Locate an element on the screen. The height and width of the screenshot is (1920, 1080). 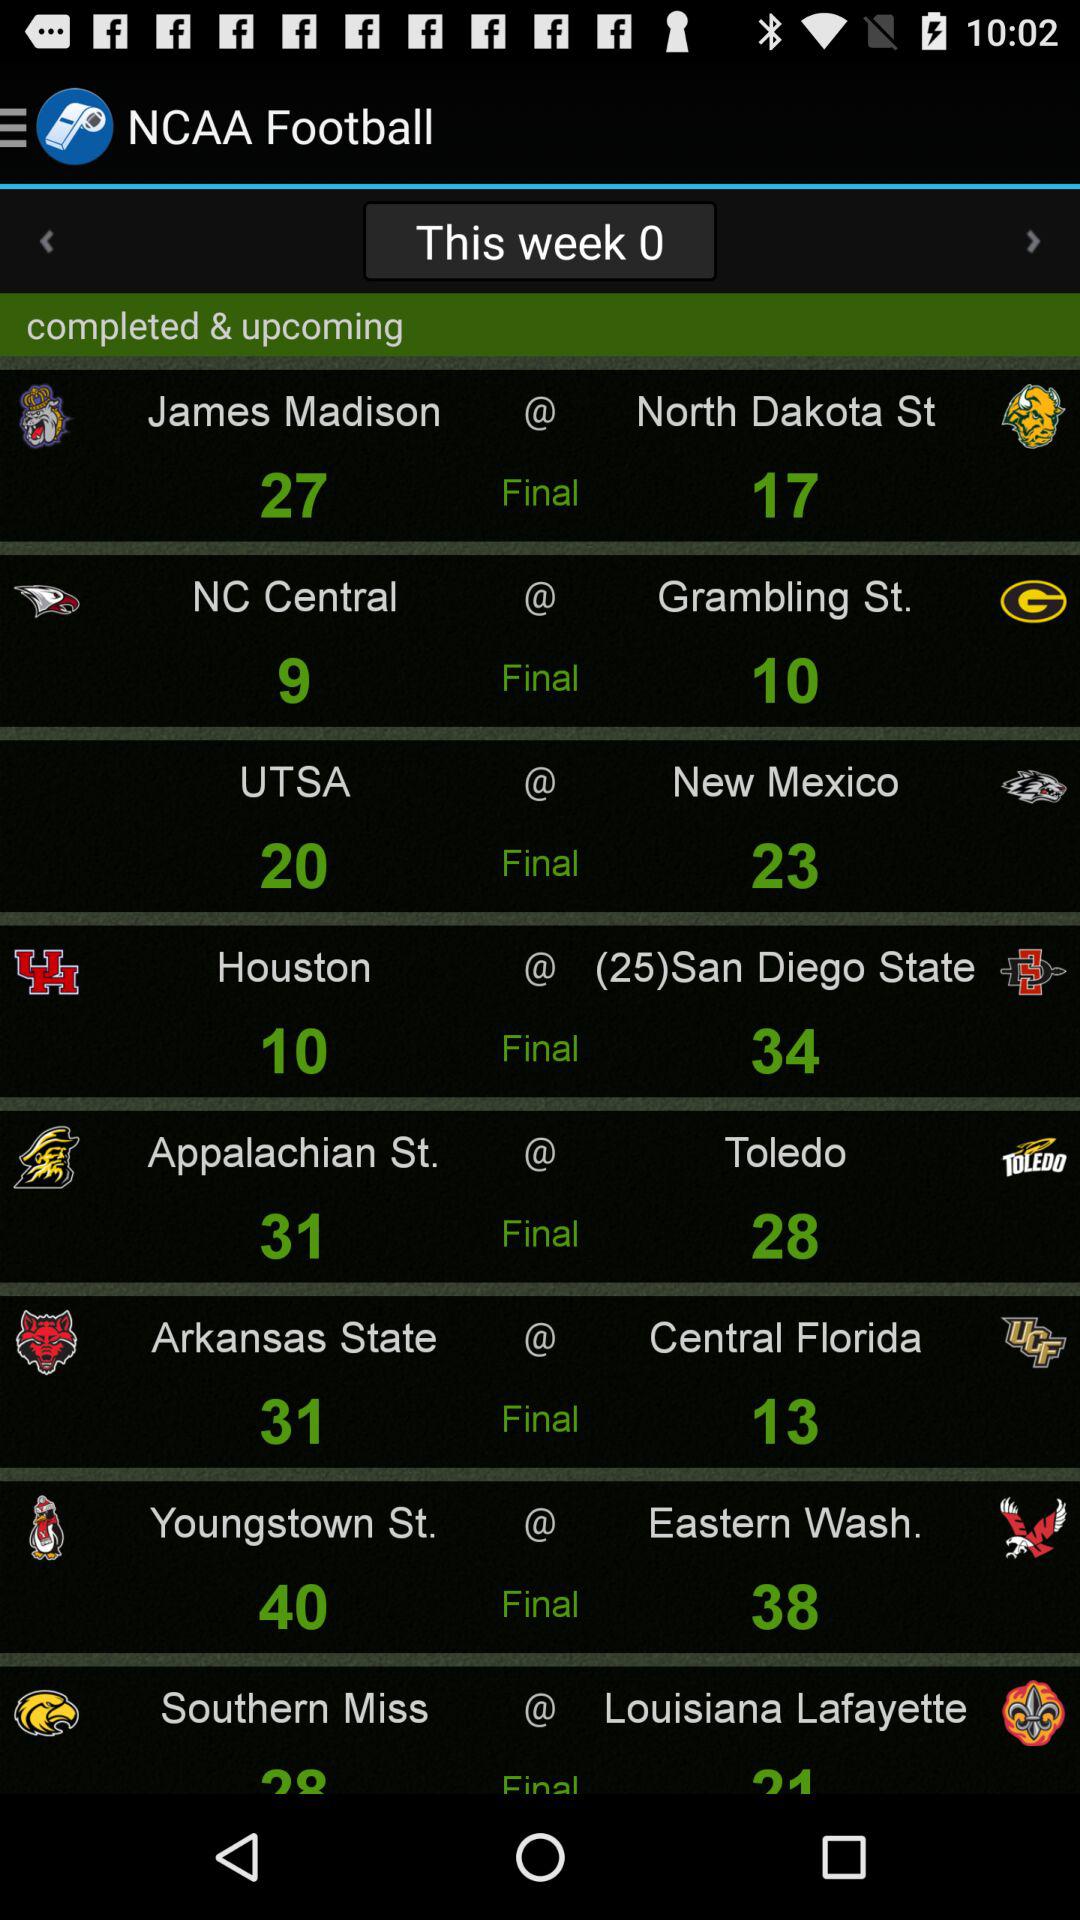
swipe until the this week 0 is located at coordinates (539, 240).